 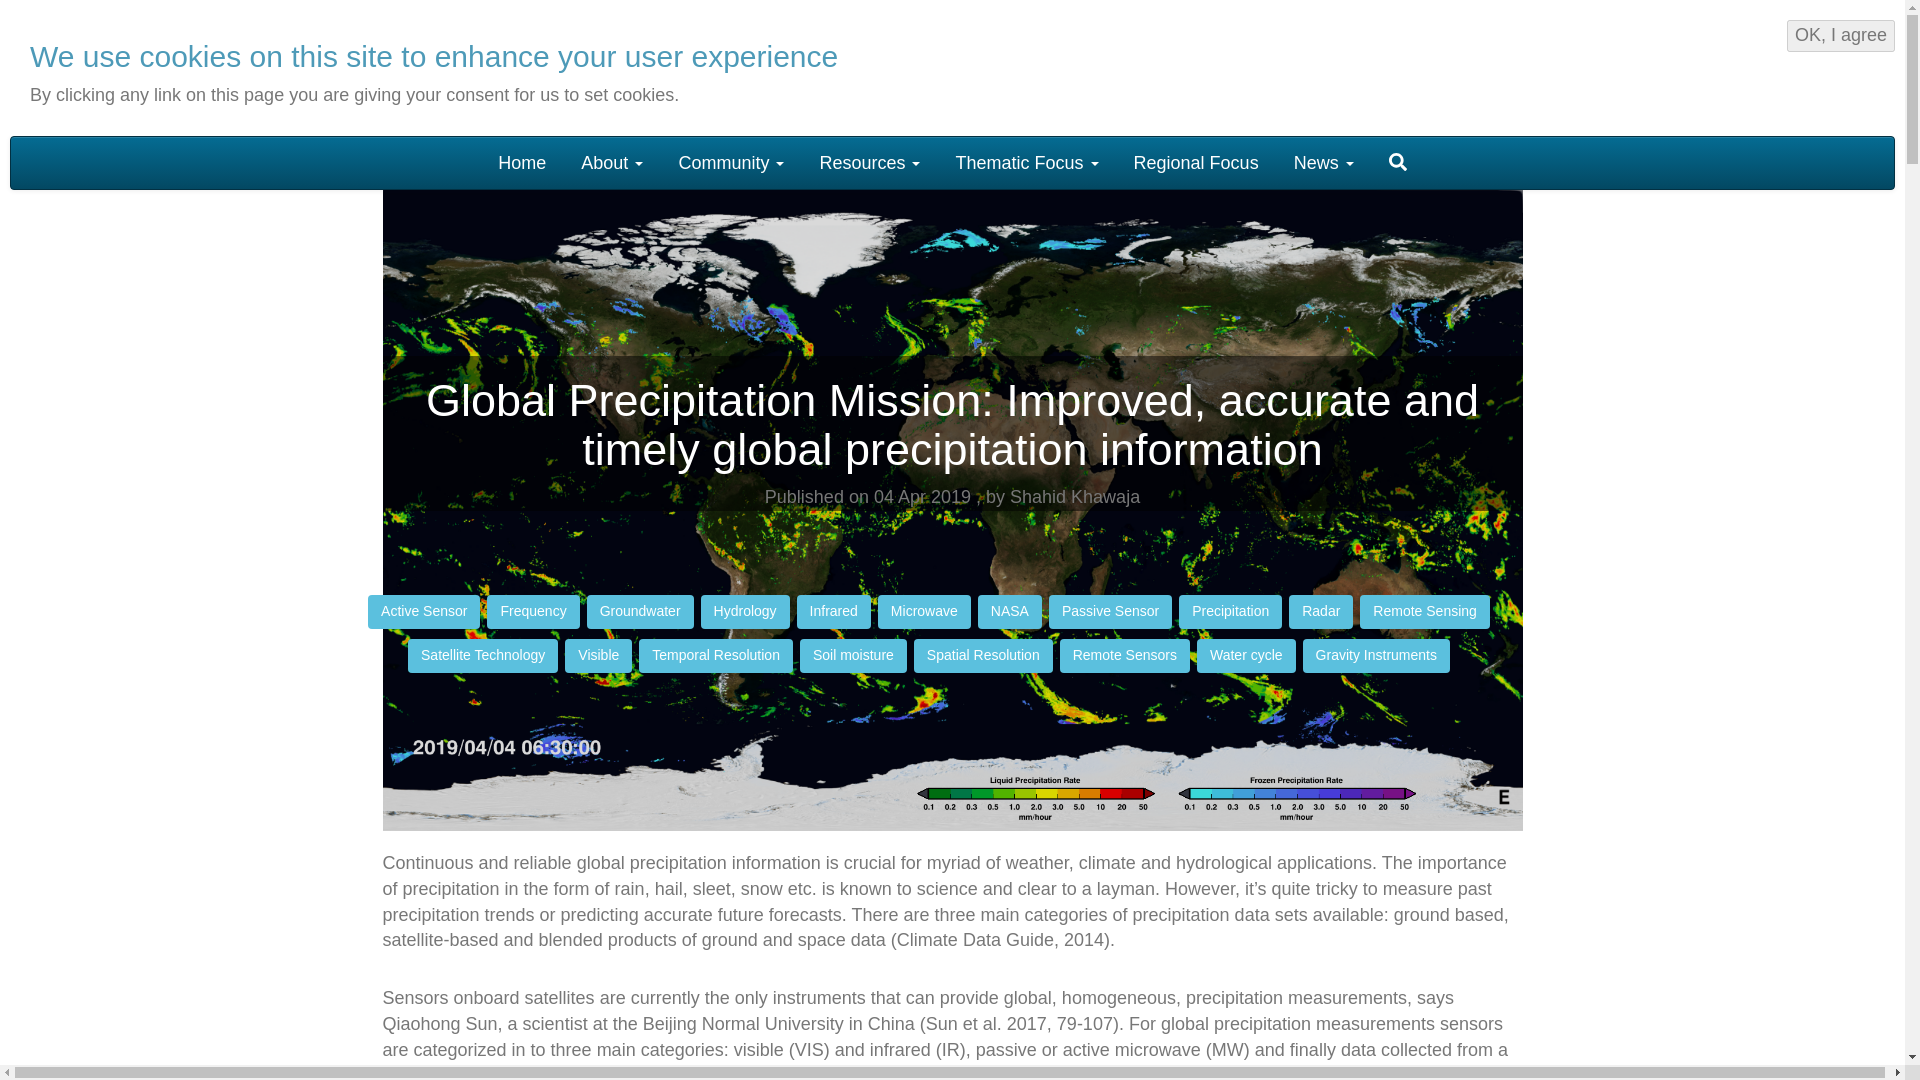 What do you see at coordinates (612, 162) in the screenshot?
I see `About` at bounding box center [612, 162].